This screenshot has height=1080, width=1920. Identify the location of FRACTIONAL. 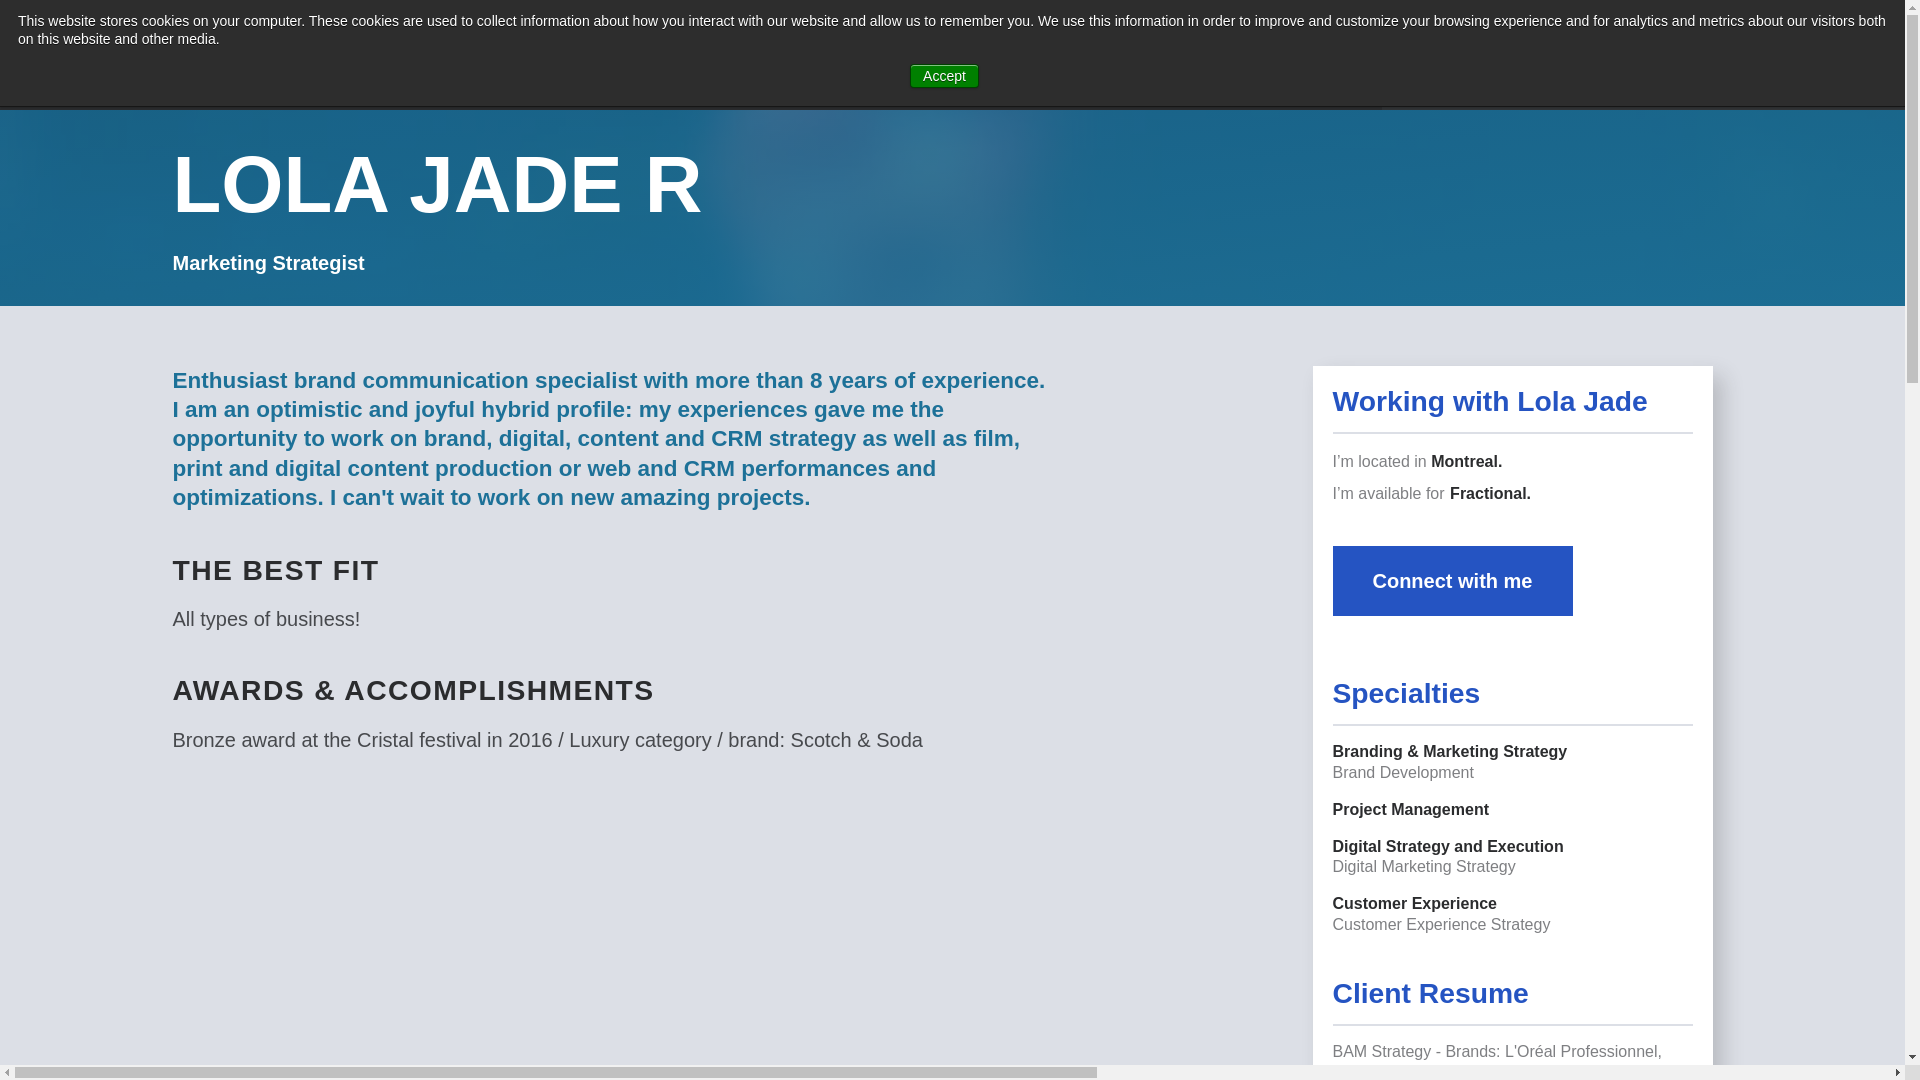
(636, 55).